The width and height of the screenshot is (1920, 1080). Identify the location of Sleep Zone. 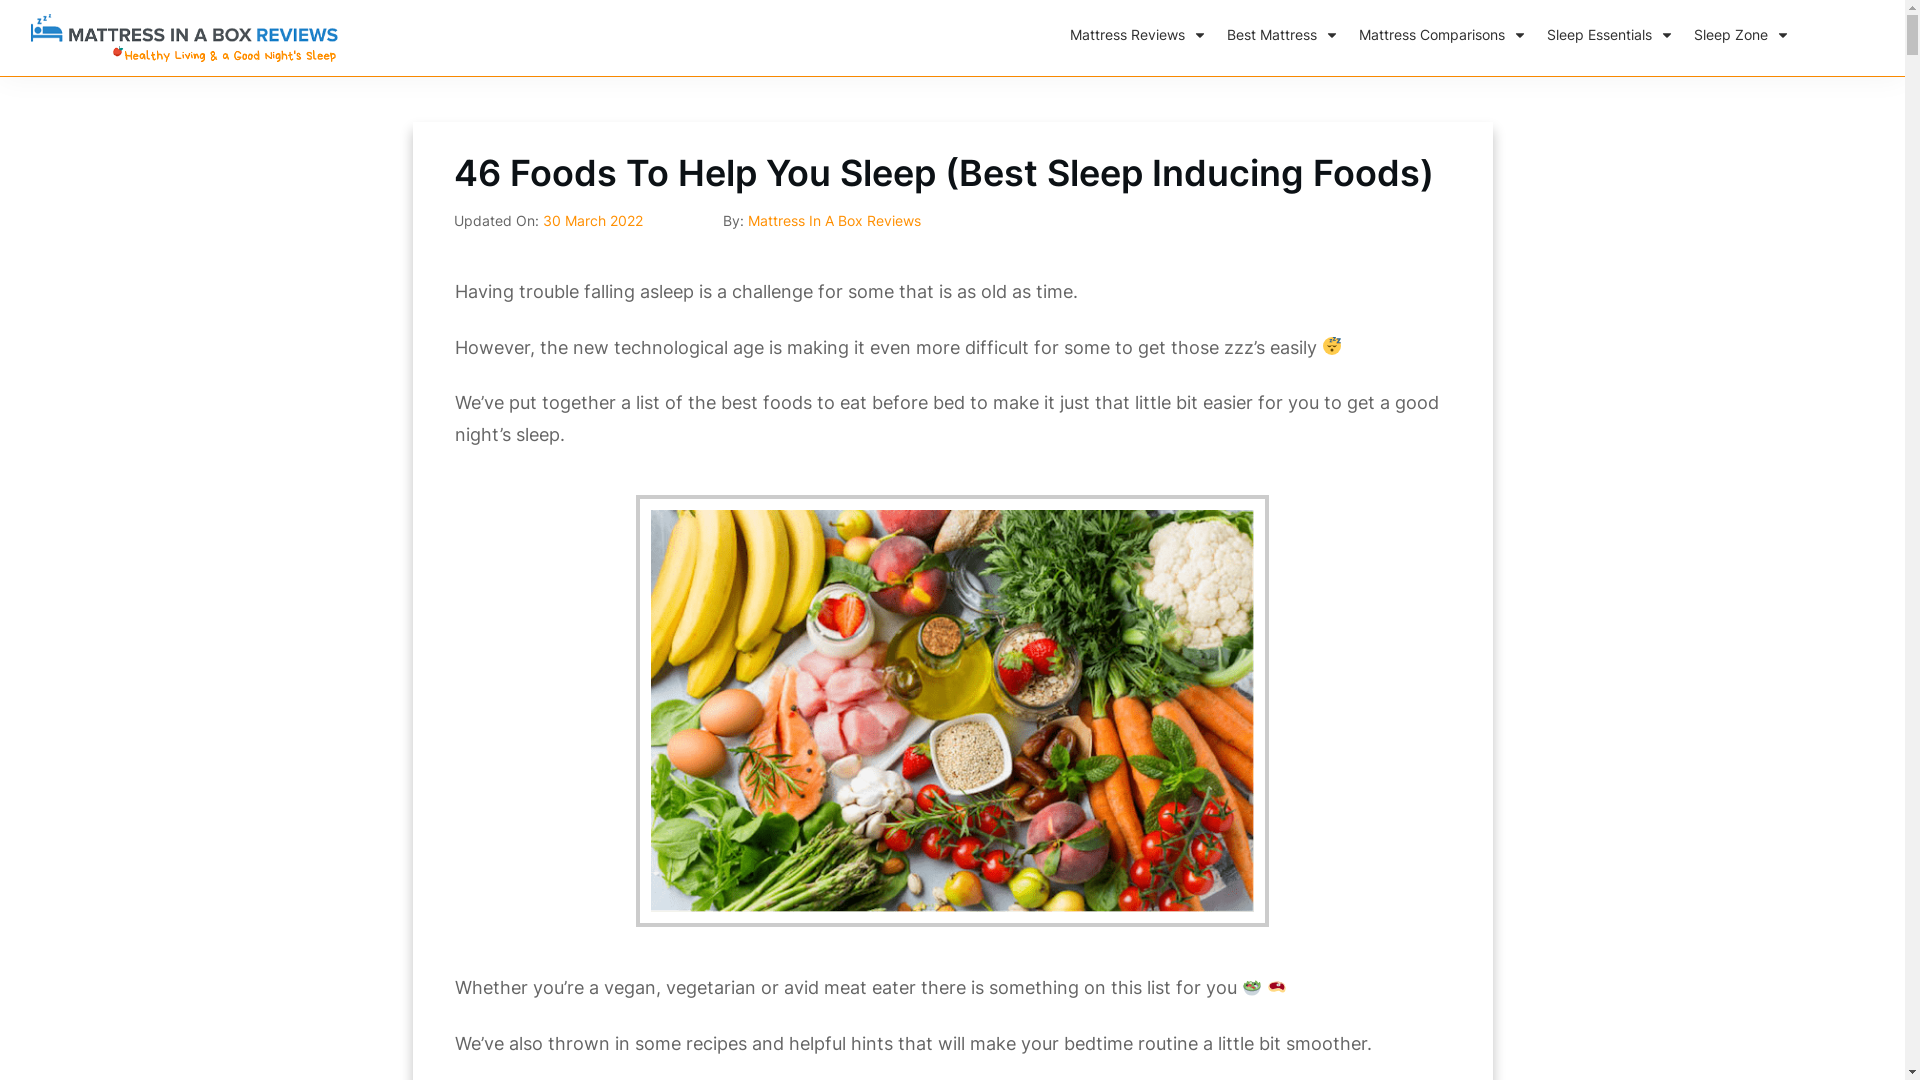
(1742, 35).